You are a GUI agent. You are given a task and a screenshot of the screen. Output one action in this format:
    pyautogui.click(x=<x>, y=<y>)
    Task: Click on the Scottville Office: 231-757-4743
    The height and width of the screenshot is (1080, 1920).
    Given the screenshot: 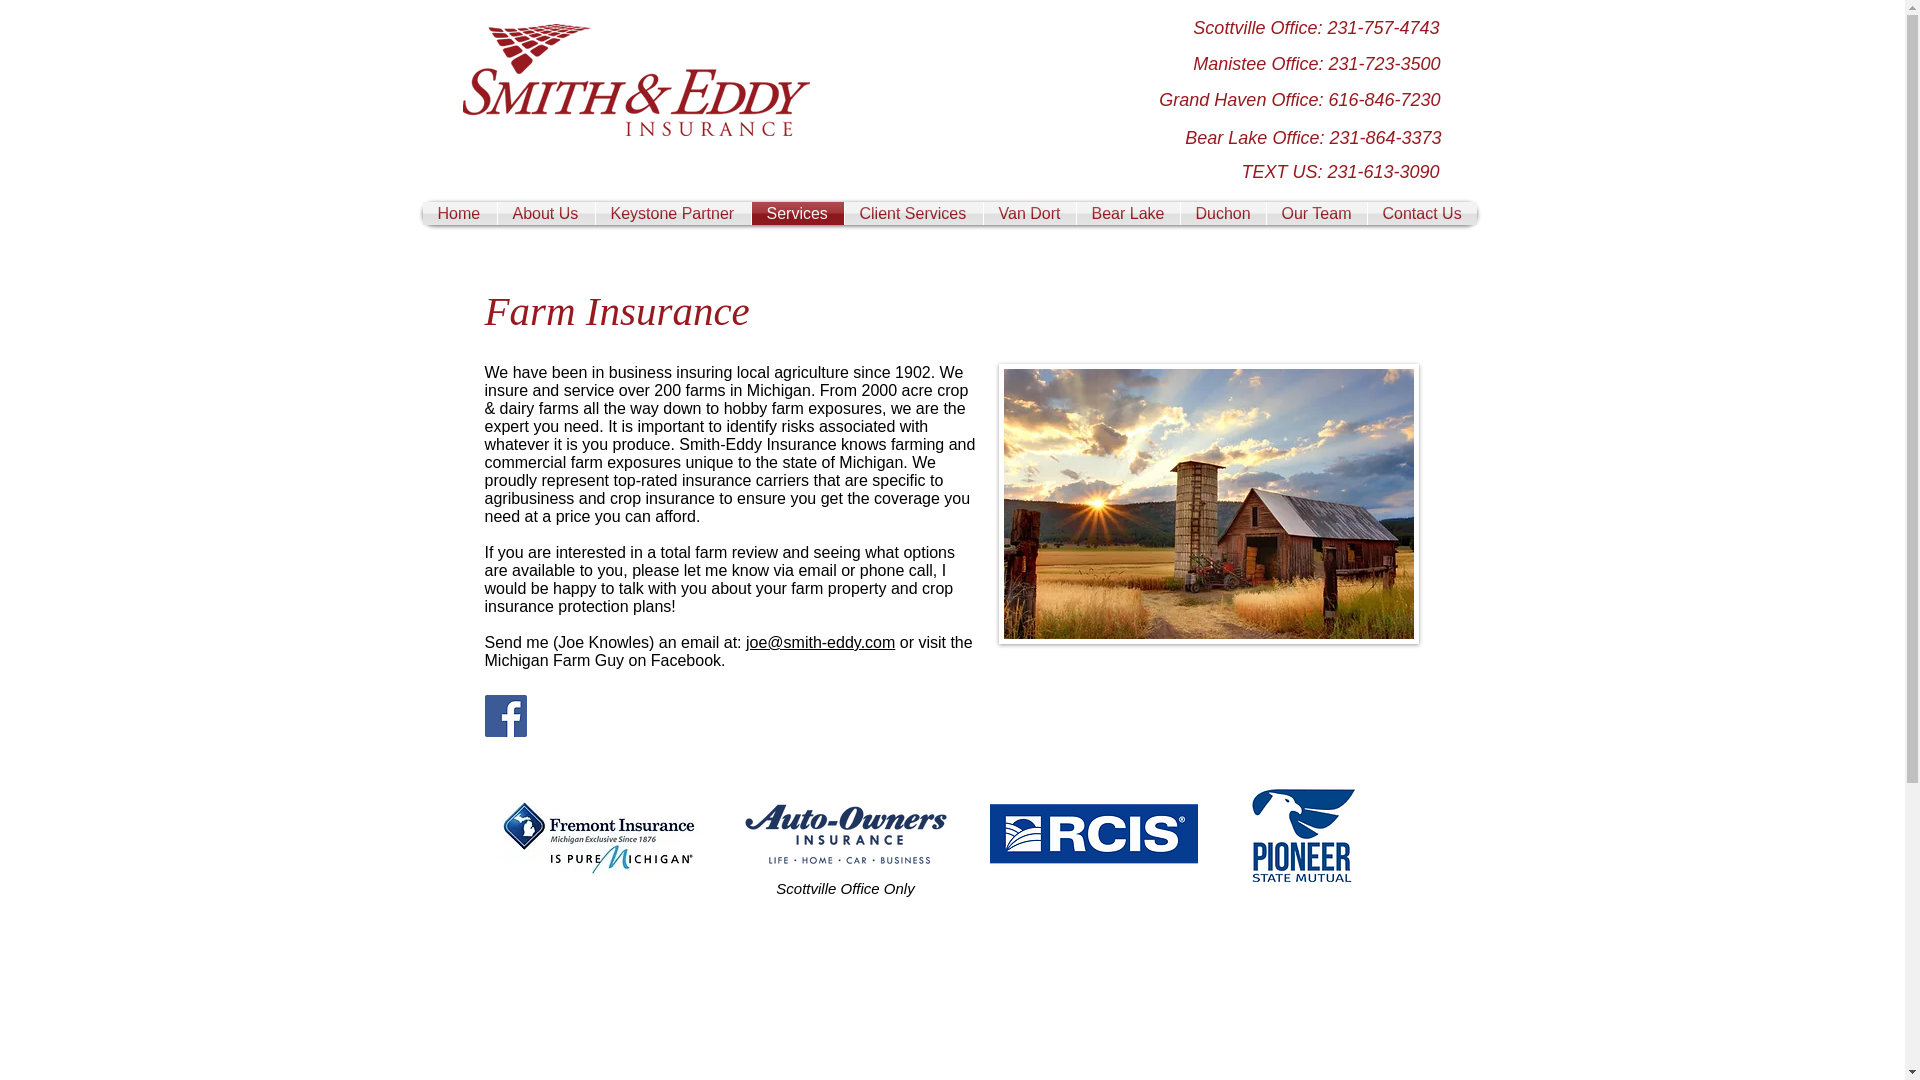 What is the action you would take?
    pyautogui.click(x=1270, y=29)
    